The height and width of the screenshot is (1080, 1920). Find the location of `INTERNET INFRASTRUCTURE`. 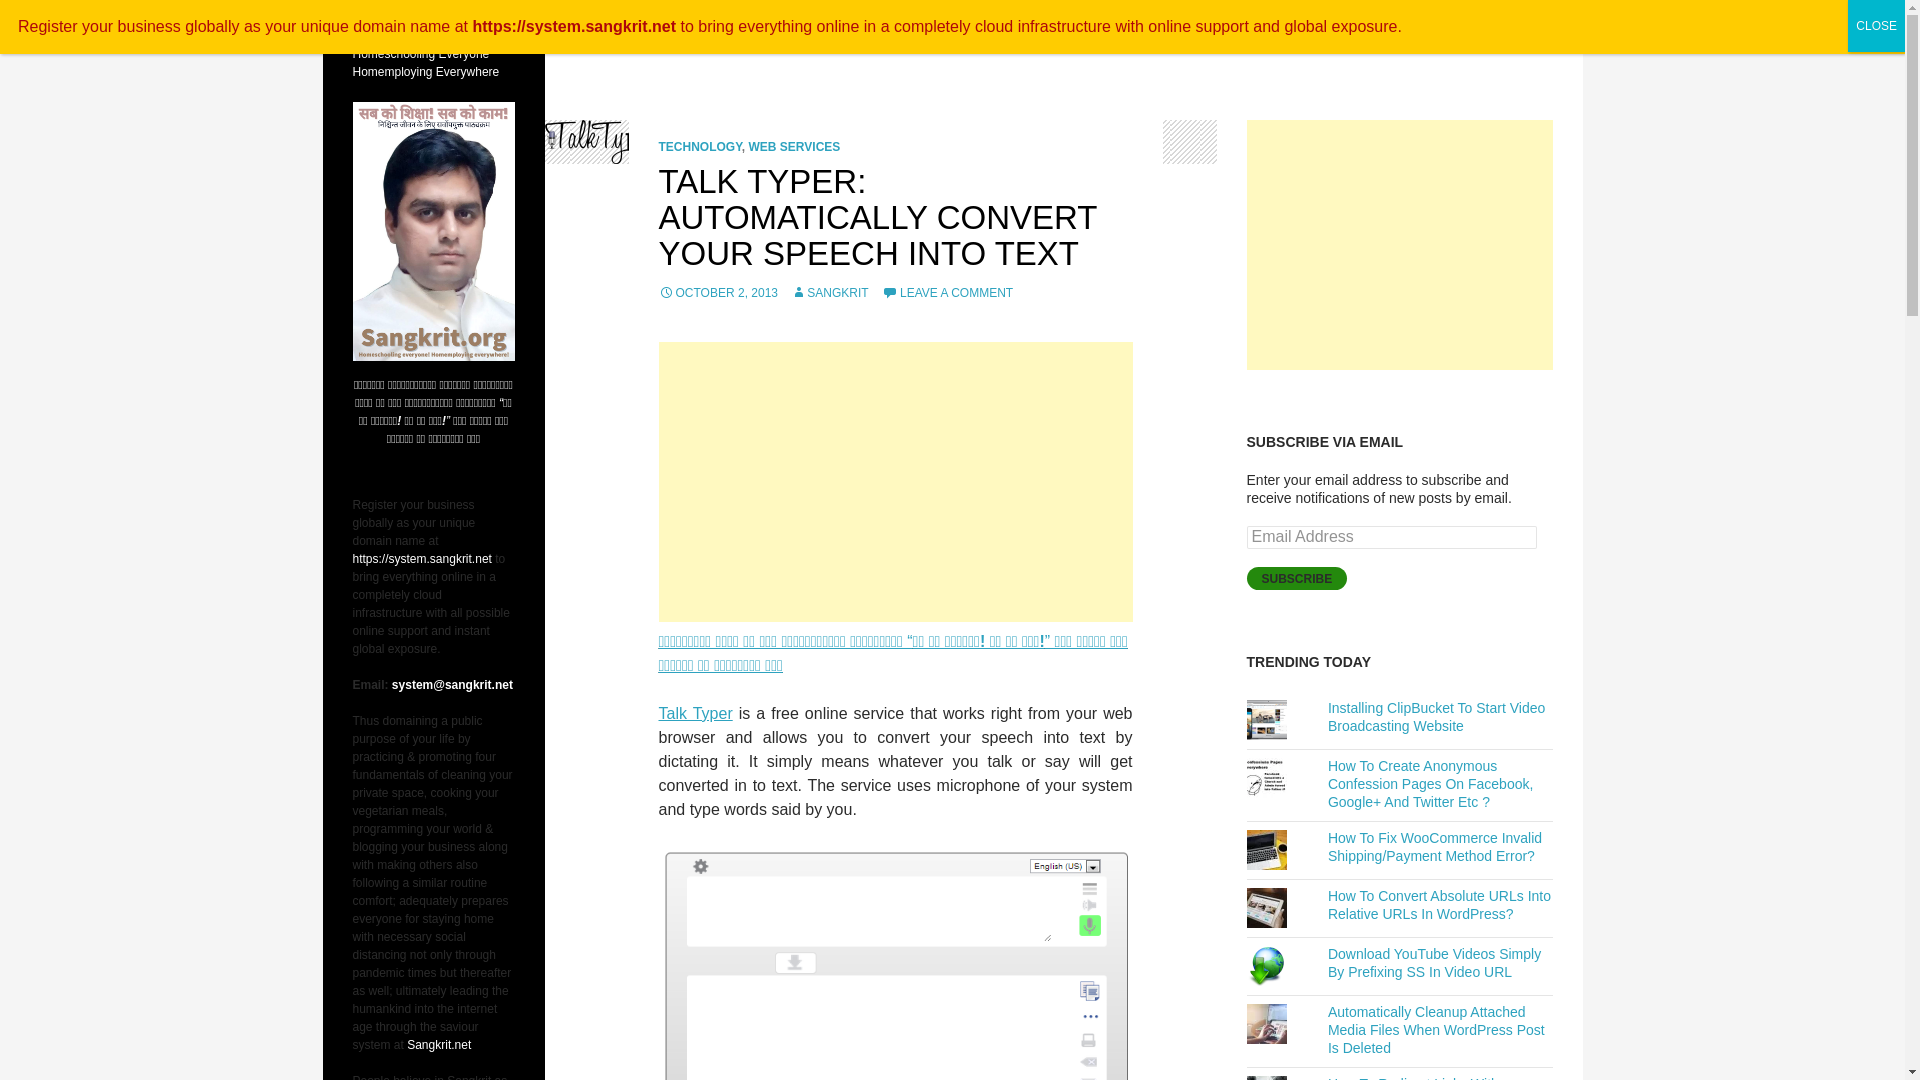

INTERNET INFRASTRUCTURE is located at coordinates (1435, 24).